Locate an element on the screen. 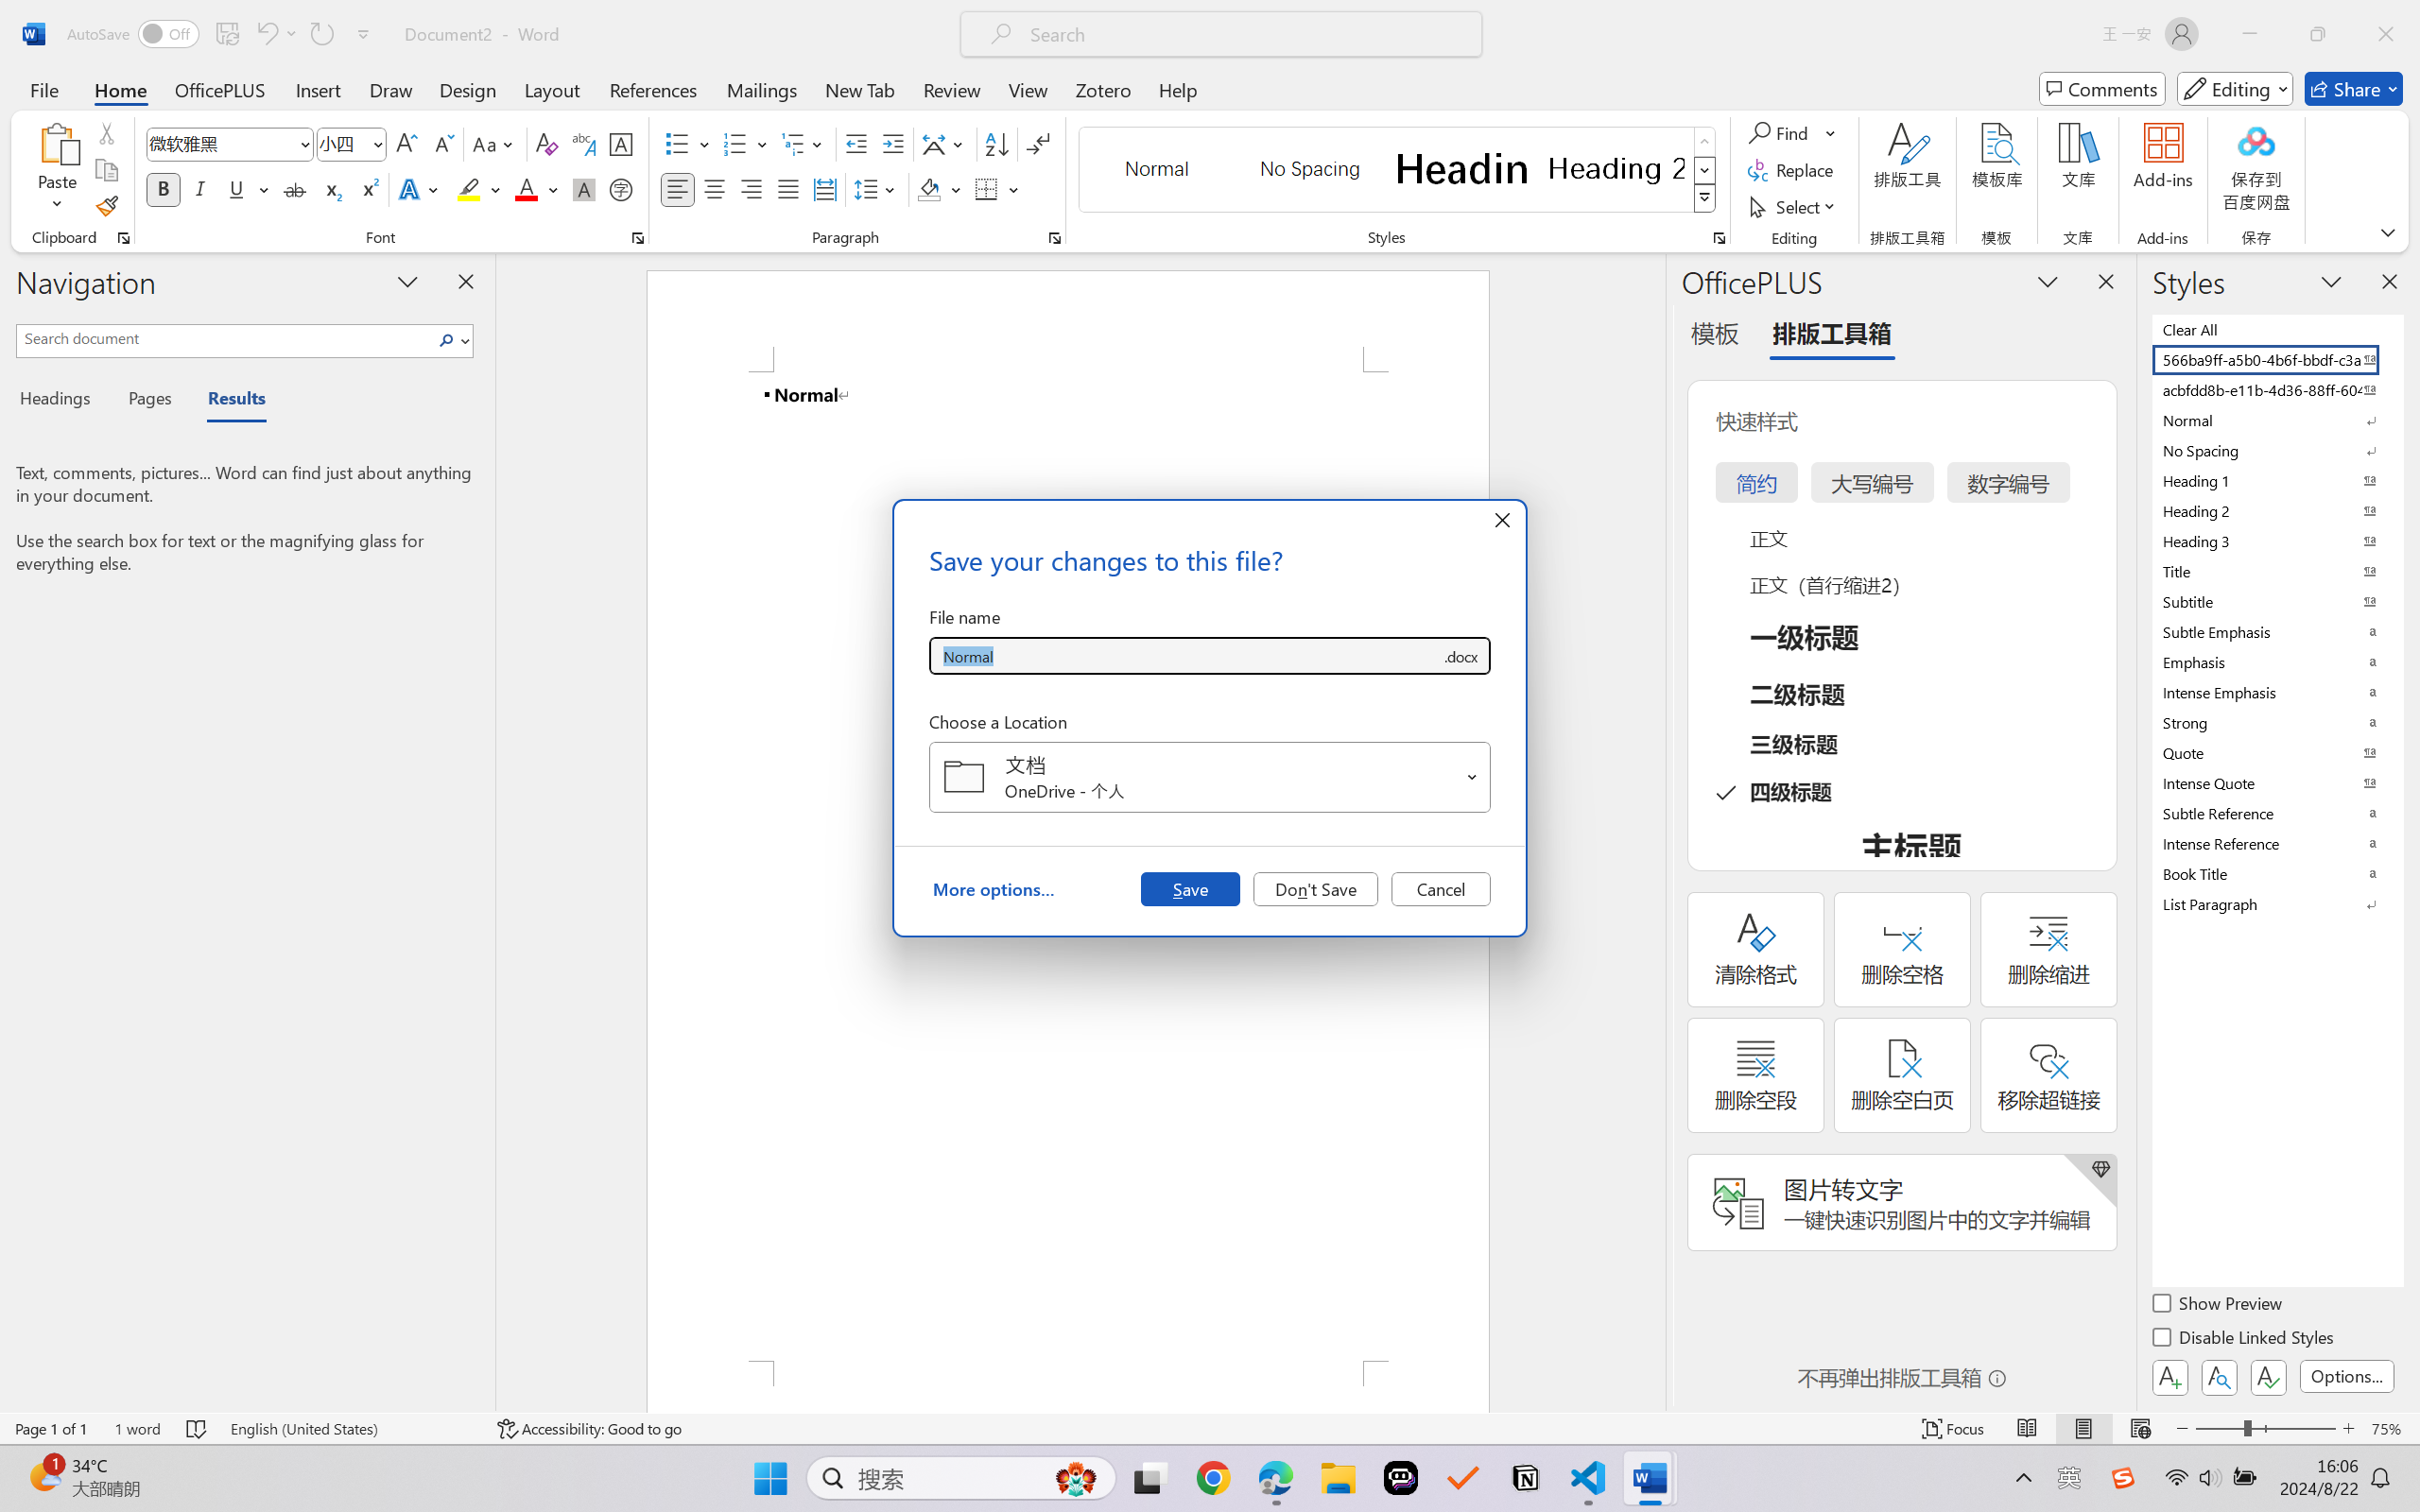 This screenshot has width=2420, height=1512. Open is located at coordinates (1473, 777).